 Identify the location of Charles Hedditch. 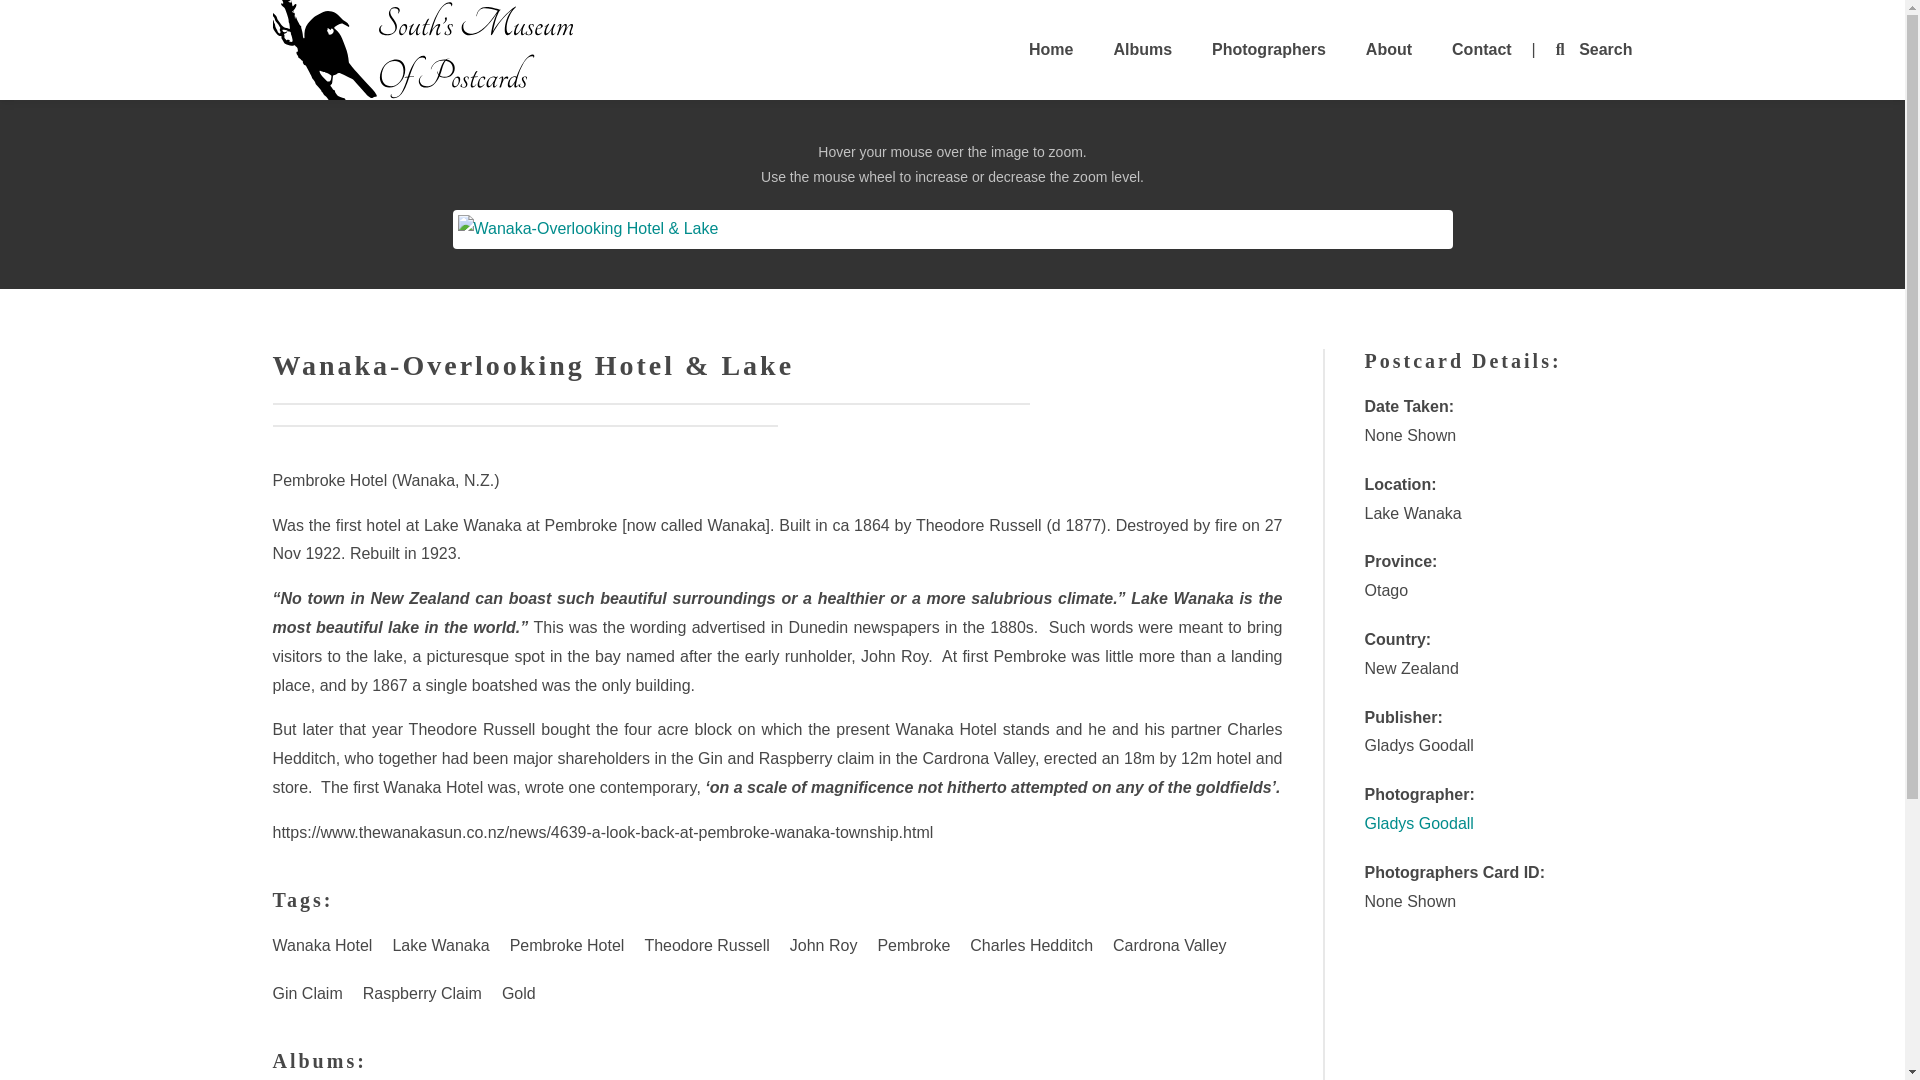
(1031, 946).